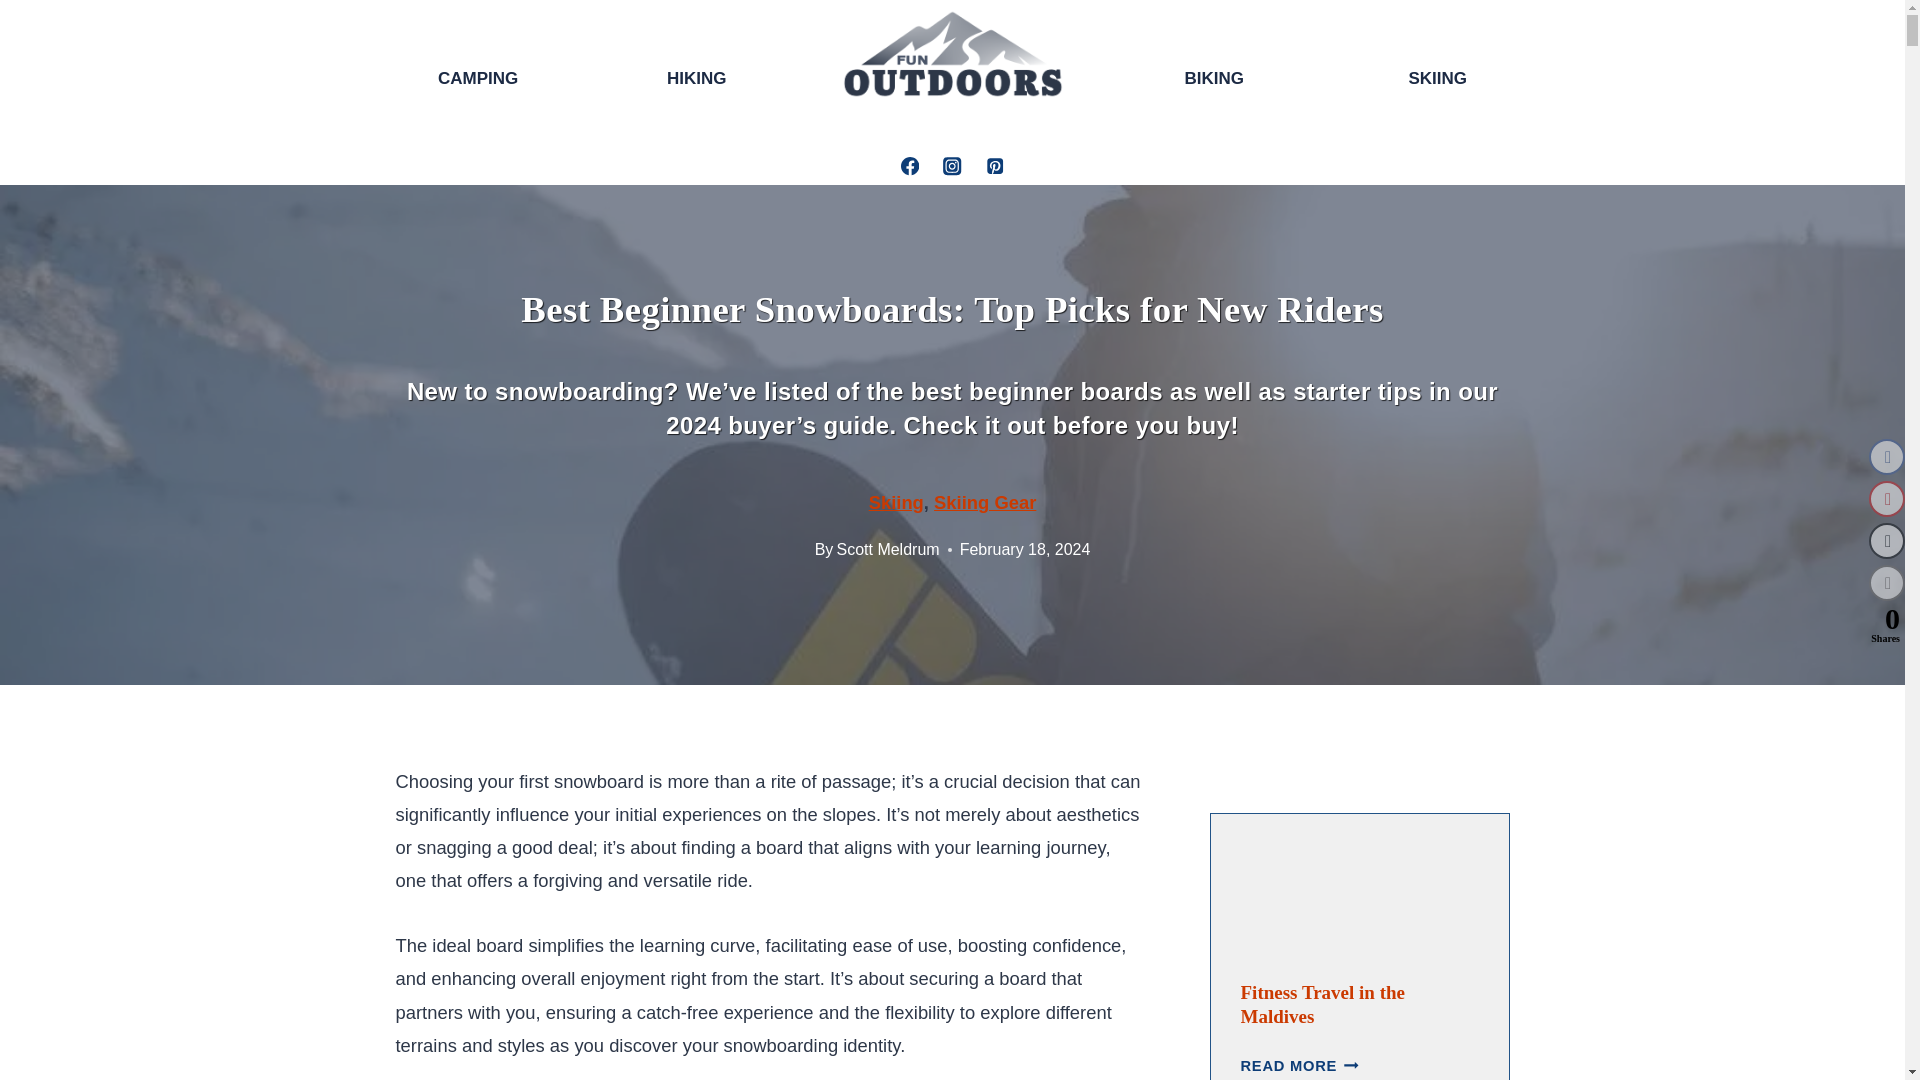  I want to click on HIKING, so click(696, 78).